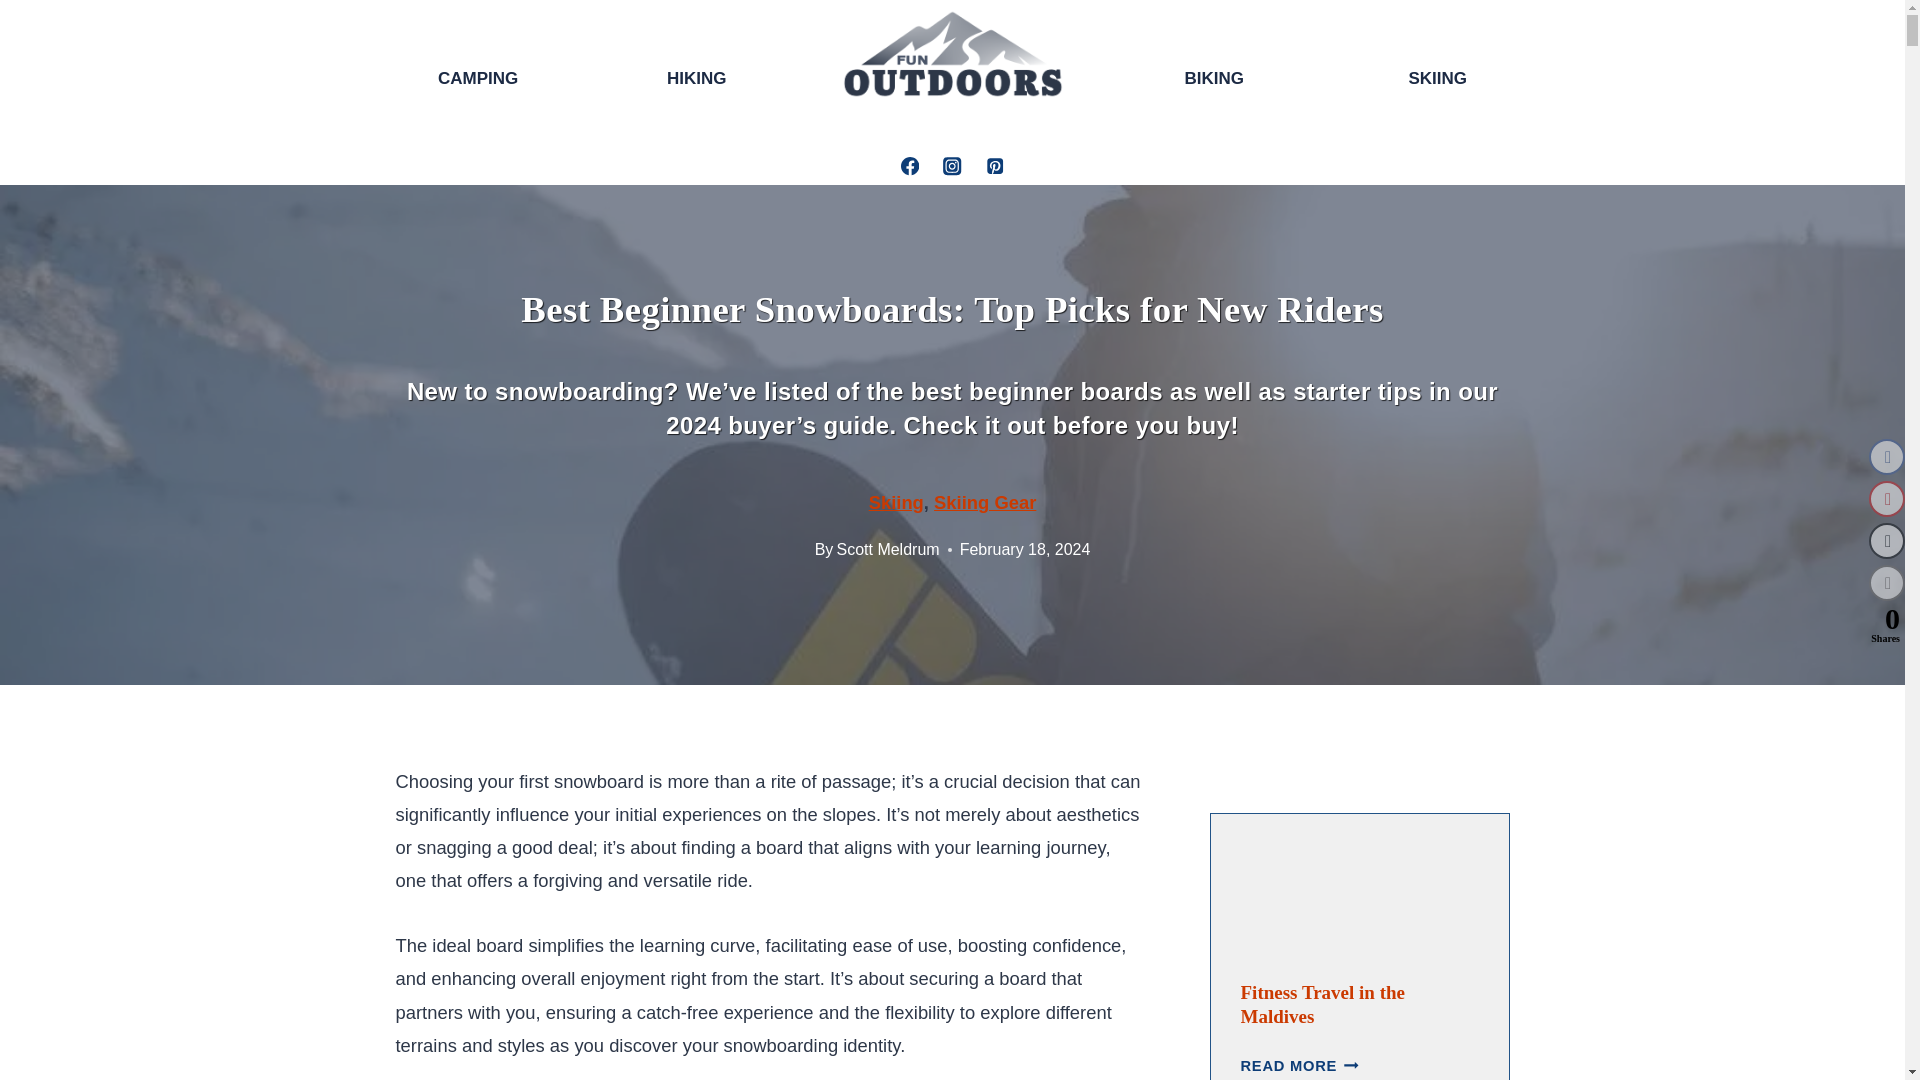  I want to click on HIKING, so click(696, 78).